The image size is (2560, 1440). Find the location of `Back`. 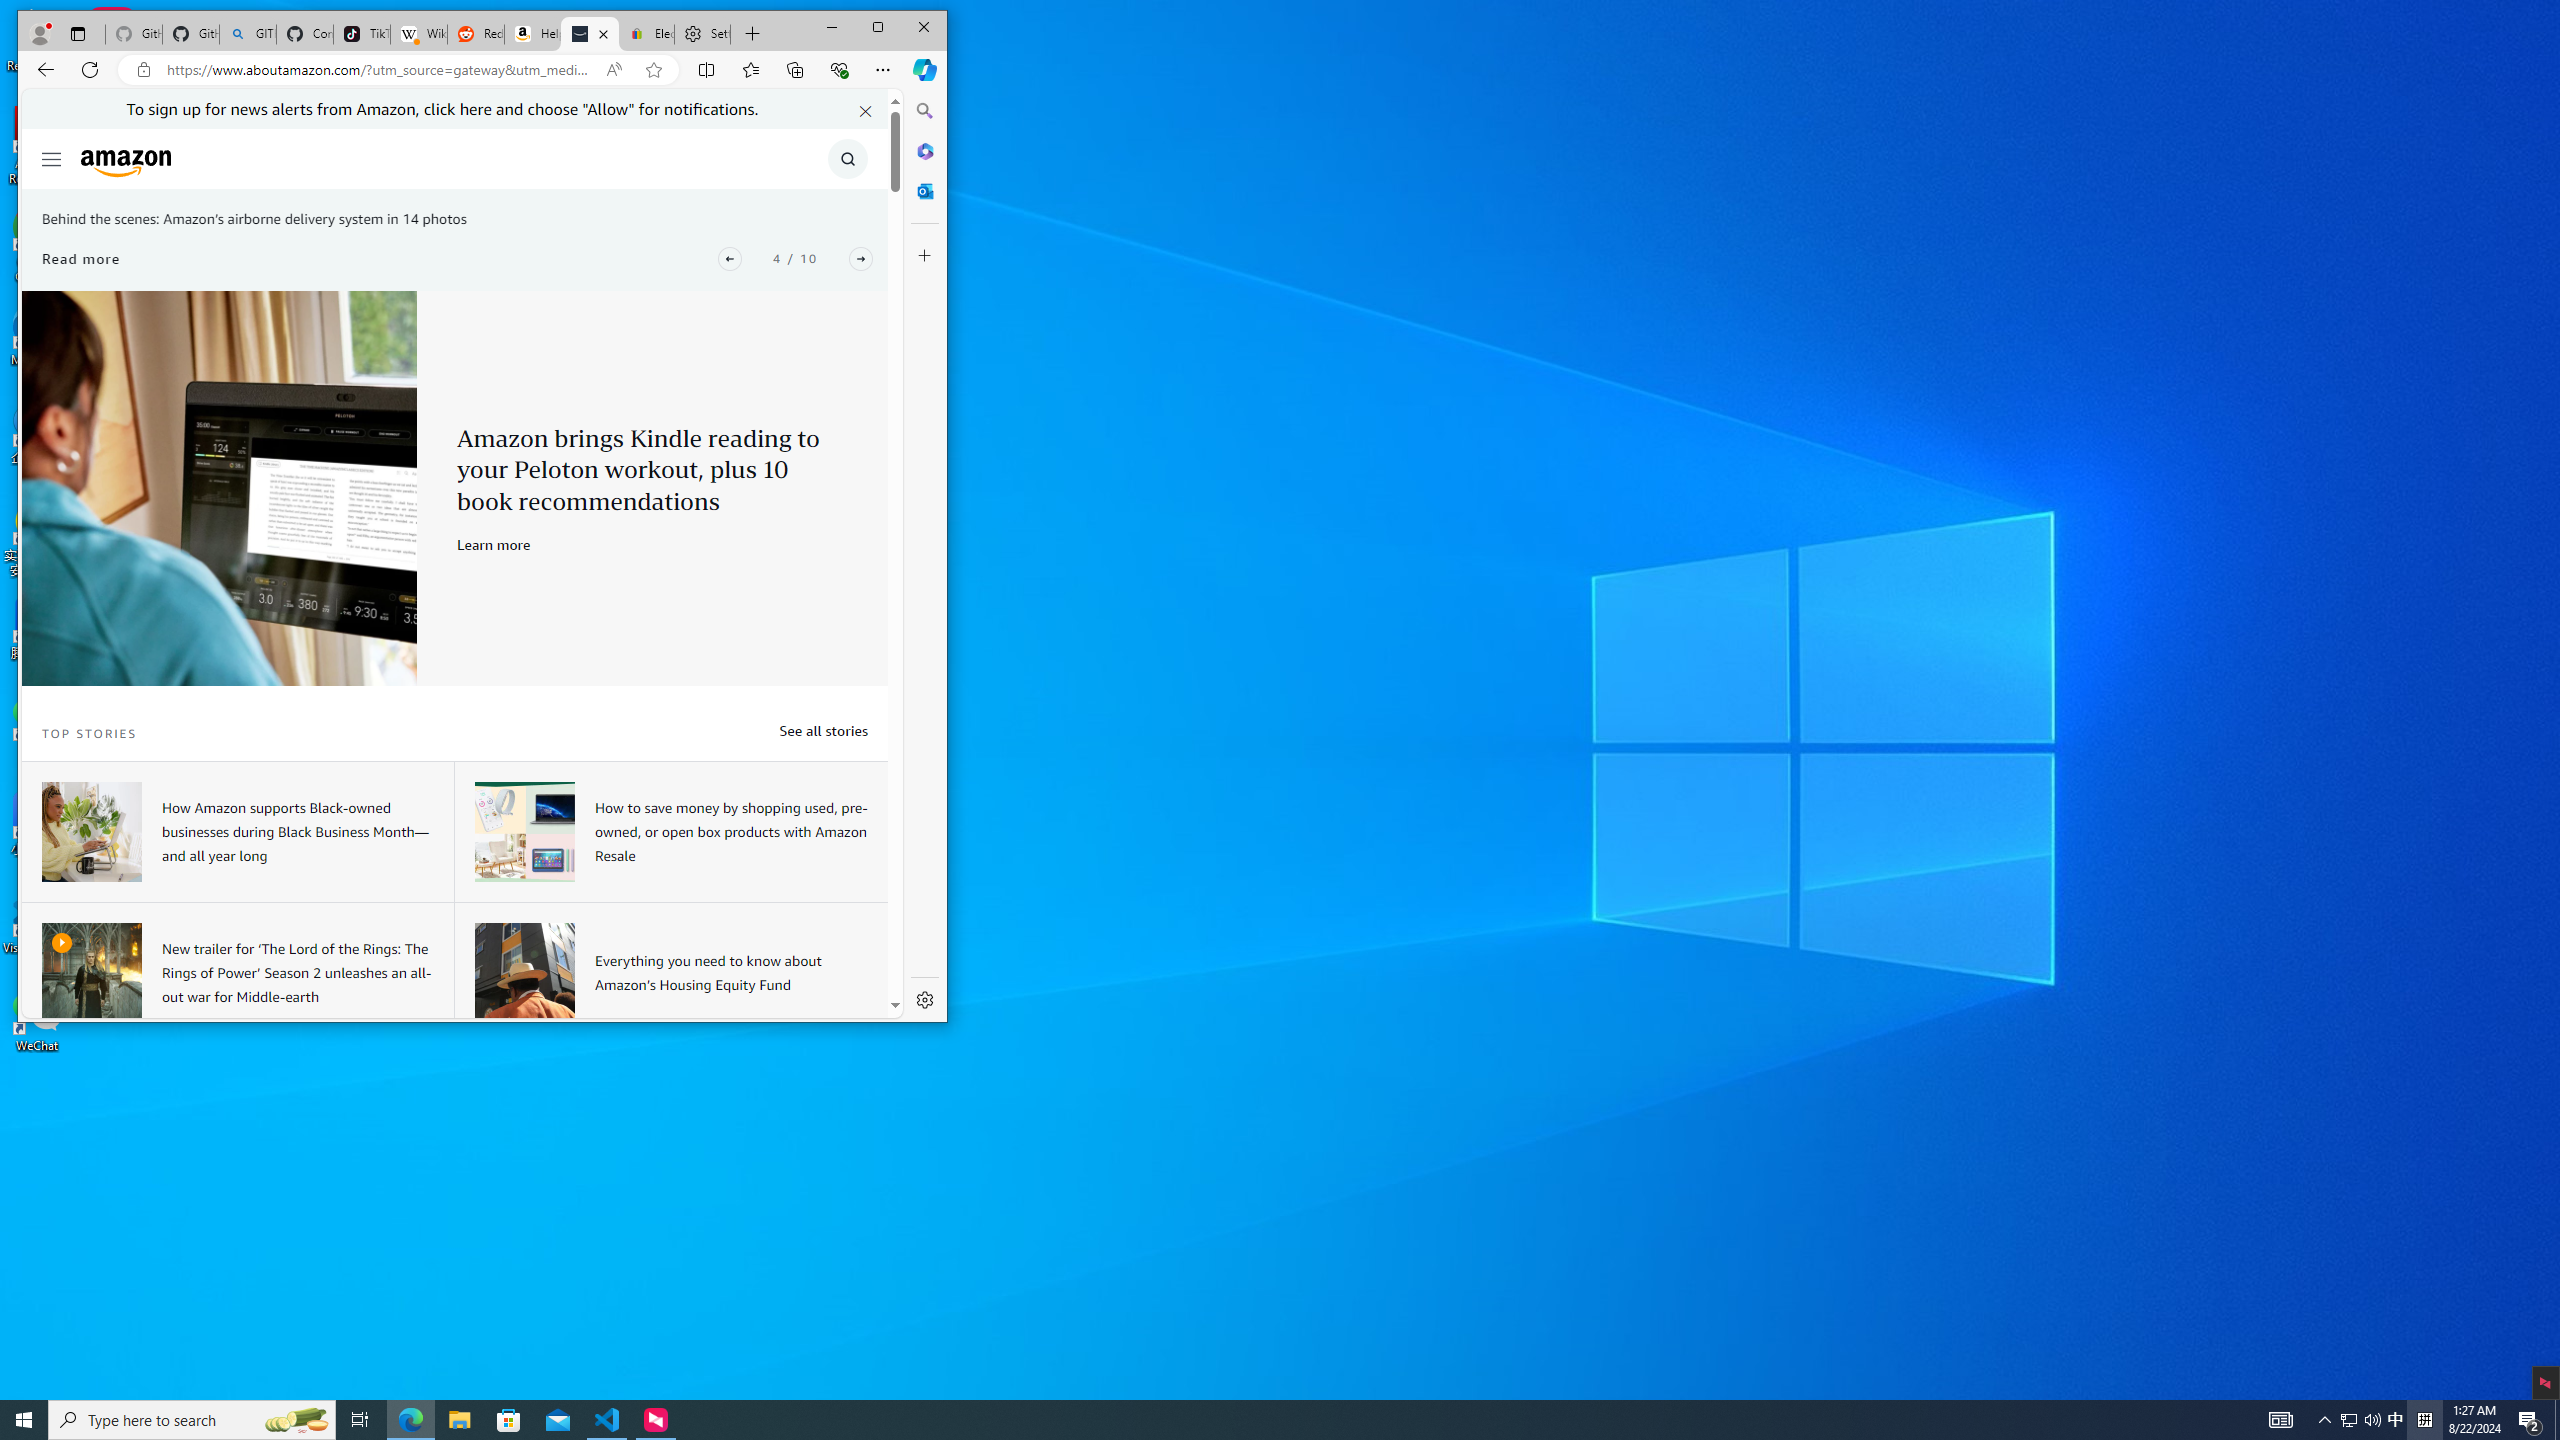

Back is located at coordinates (46, 69).